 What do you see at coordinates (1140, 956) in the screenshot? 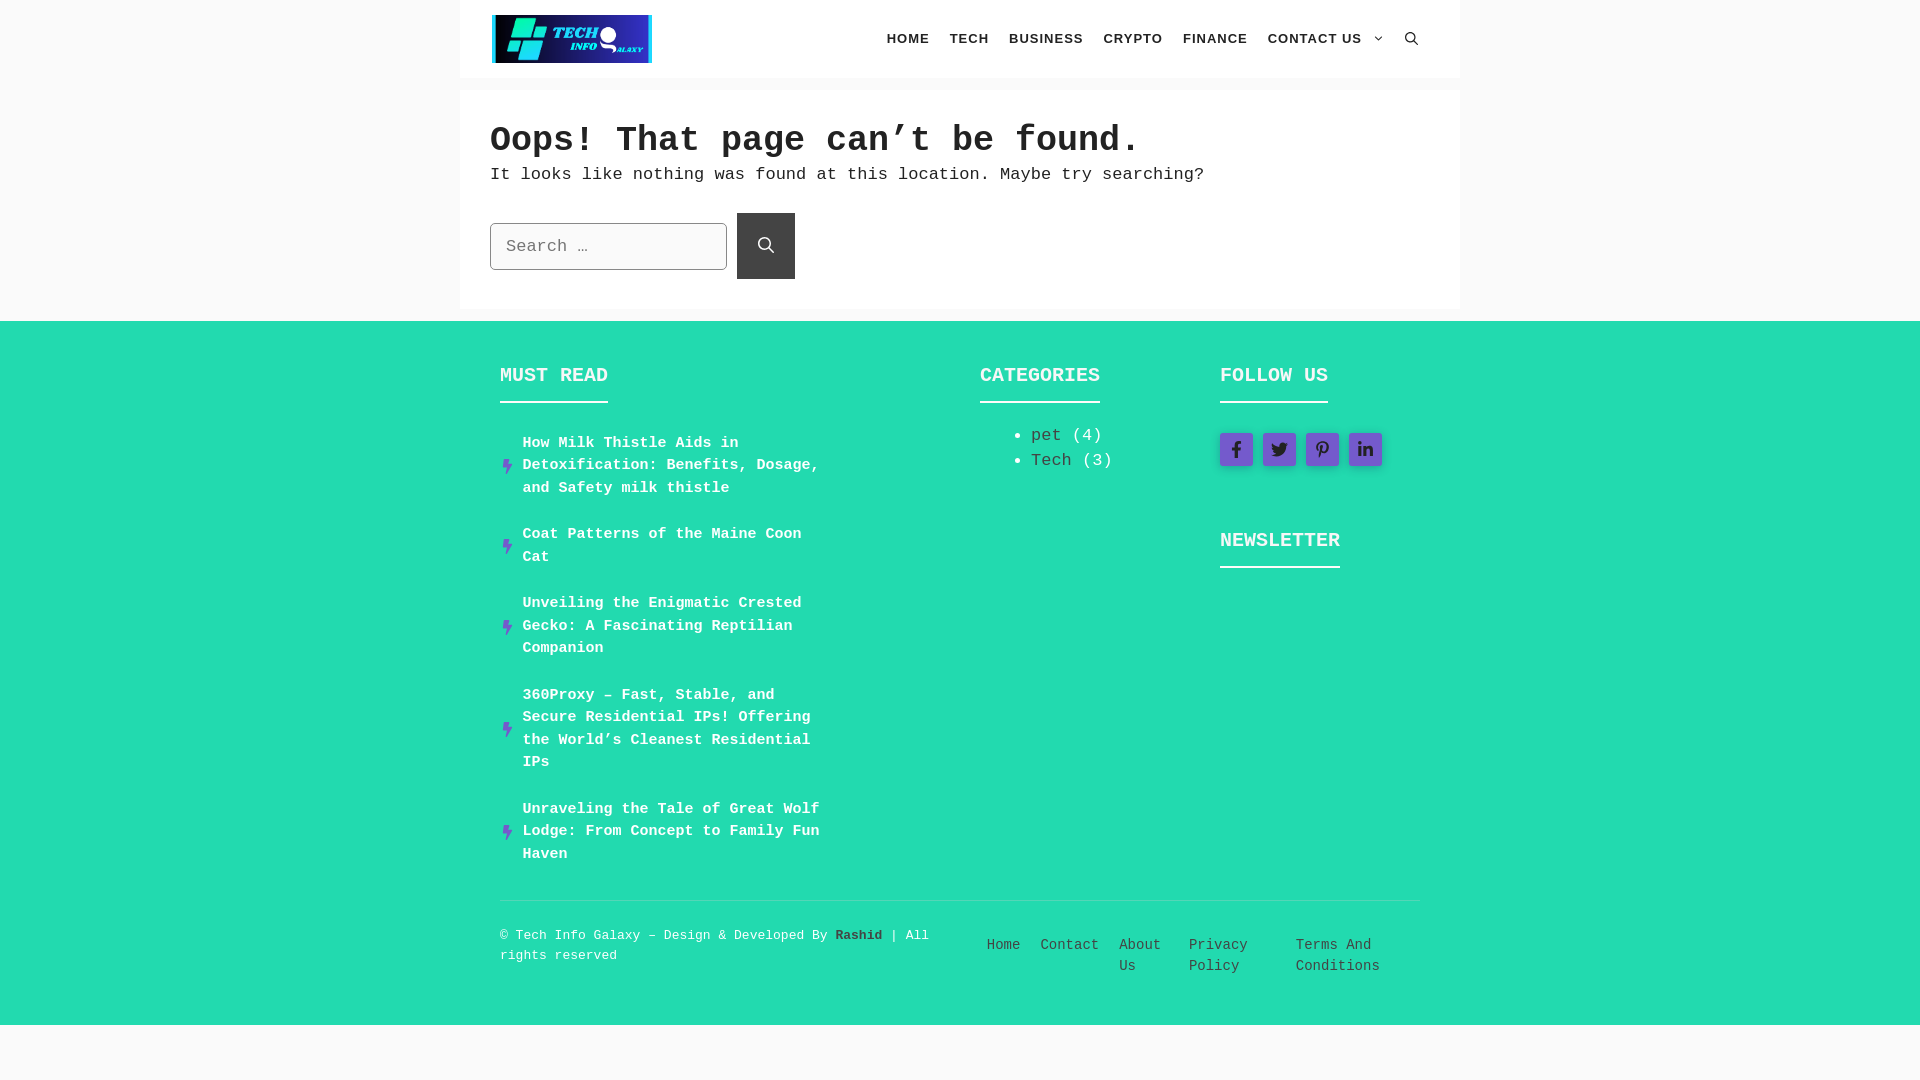
I see `About Us` at bounding box center [1140, 956].